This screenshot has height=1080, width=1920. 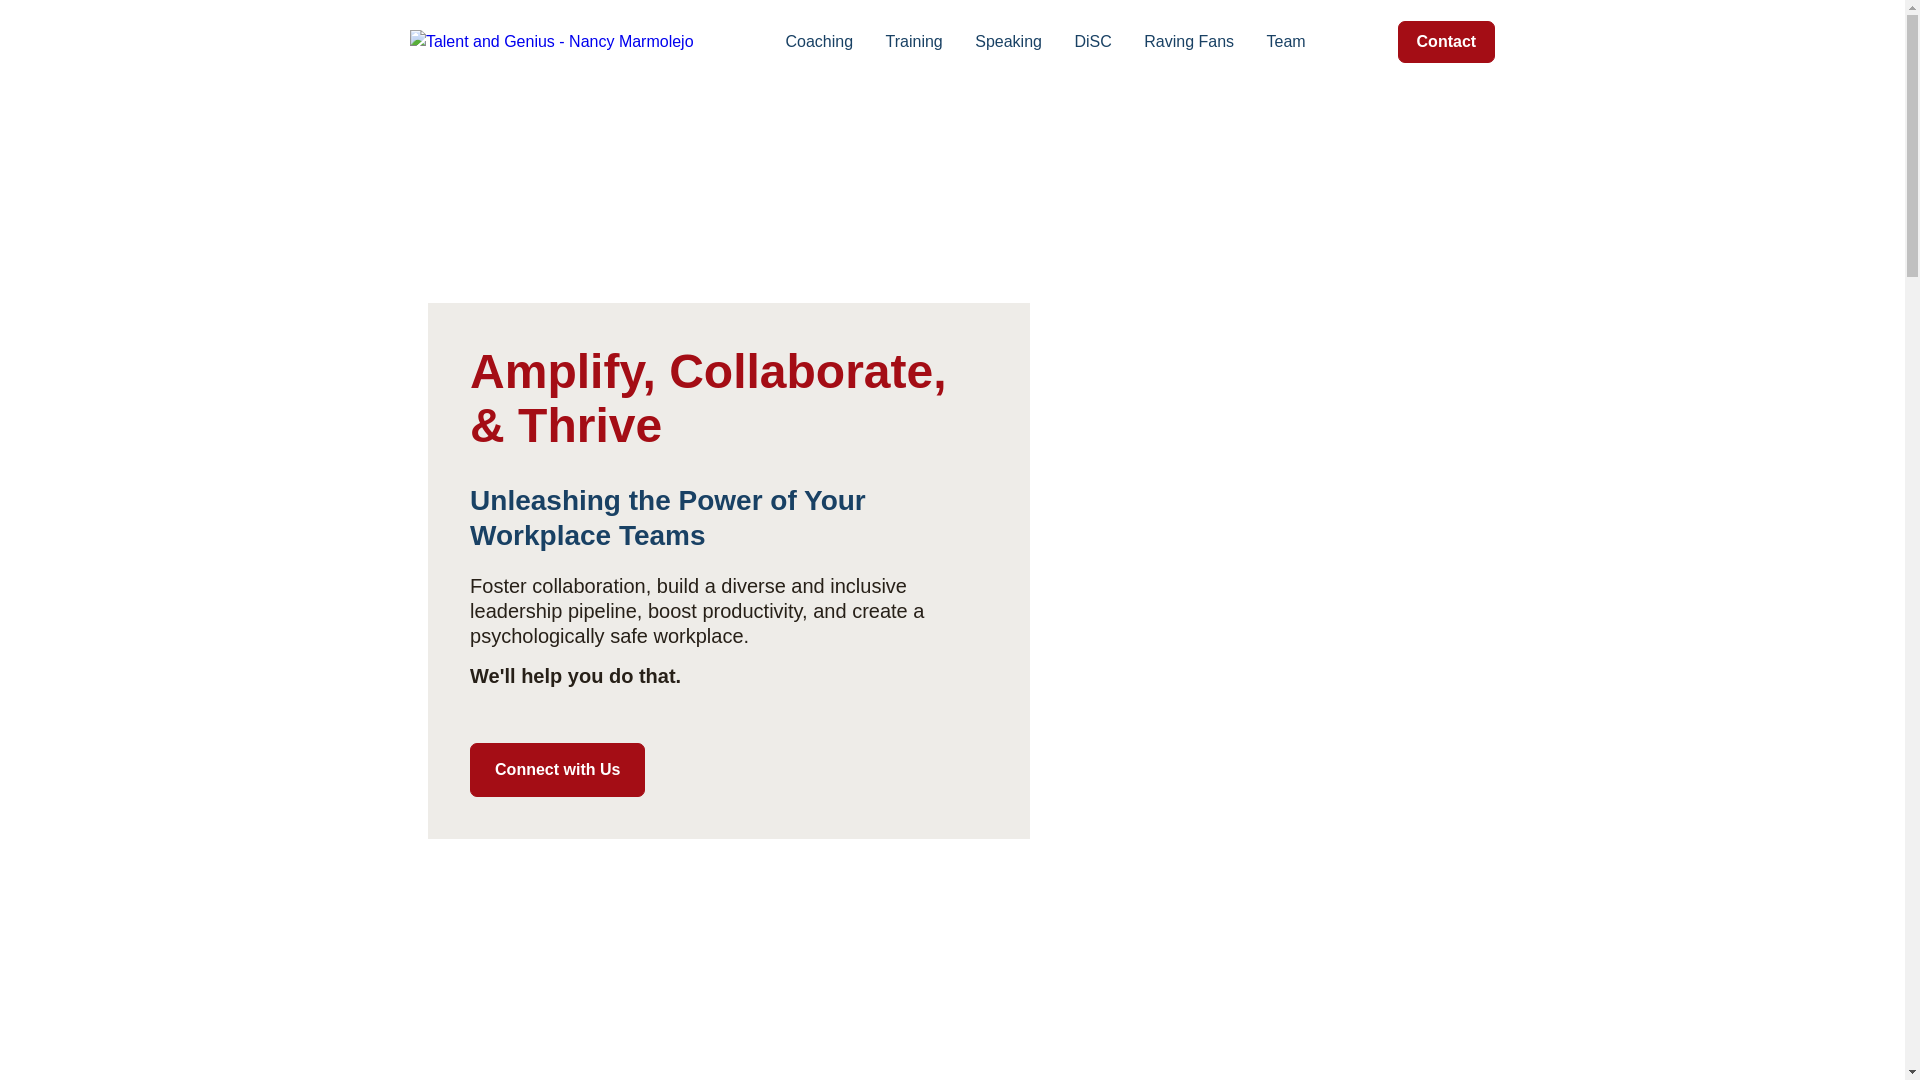 I want to click on Raving Fans, so click(x=1189, y=42).